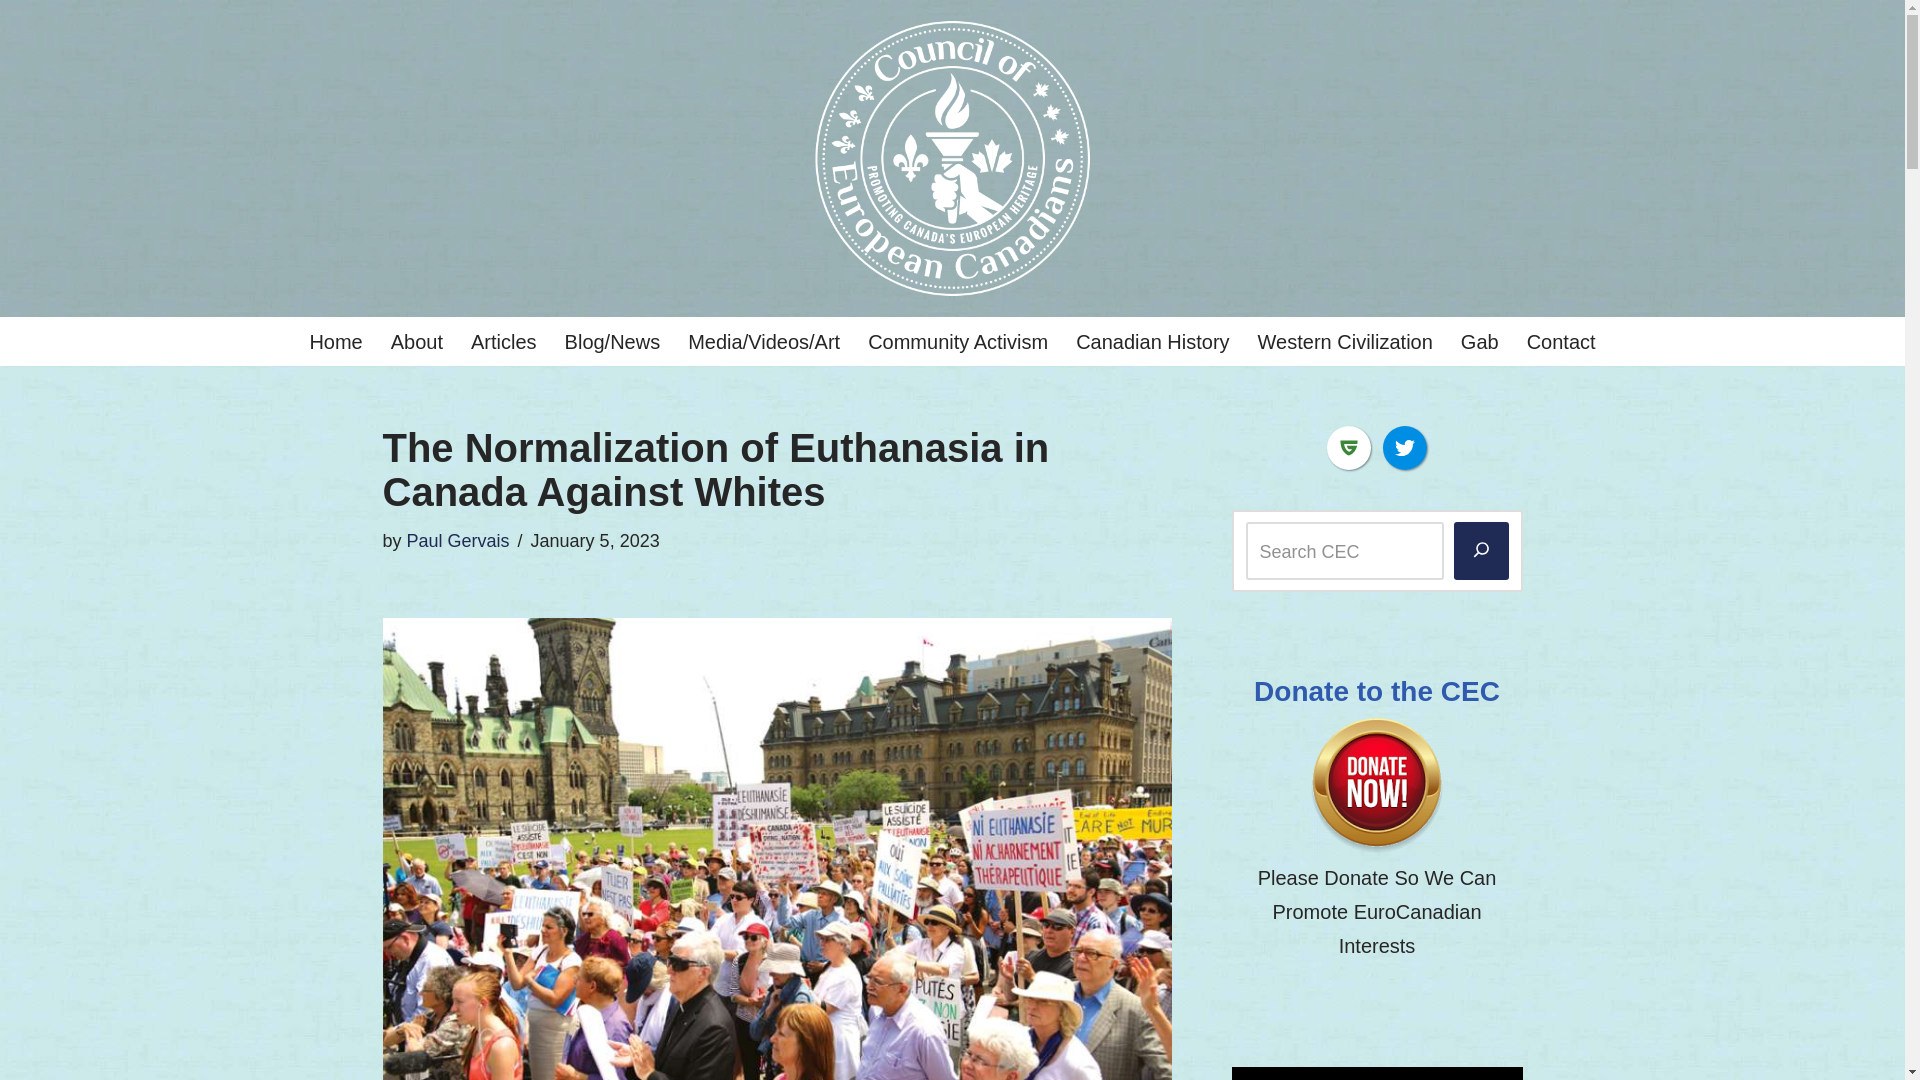  I want to click on Home, so click(336, 341).